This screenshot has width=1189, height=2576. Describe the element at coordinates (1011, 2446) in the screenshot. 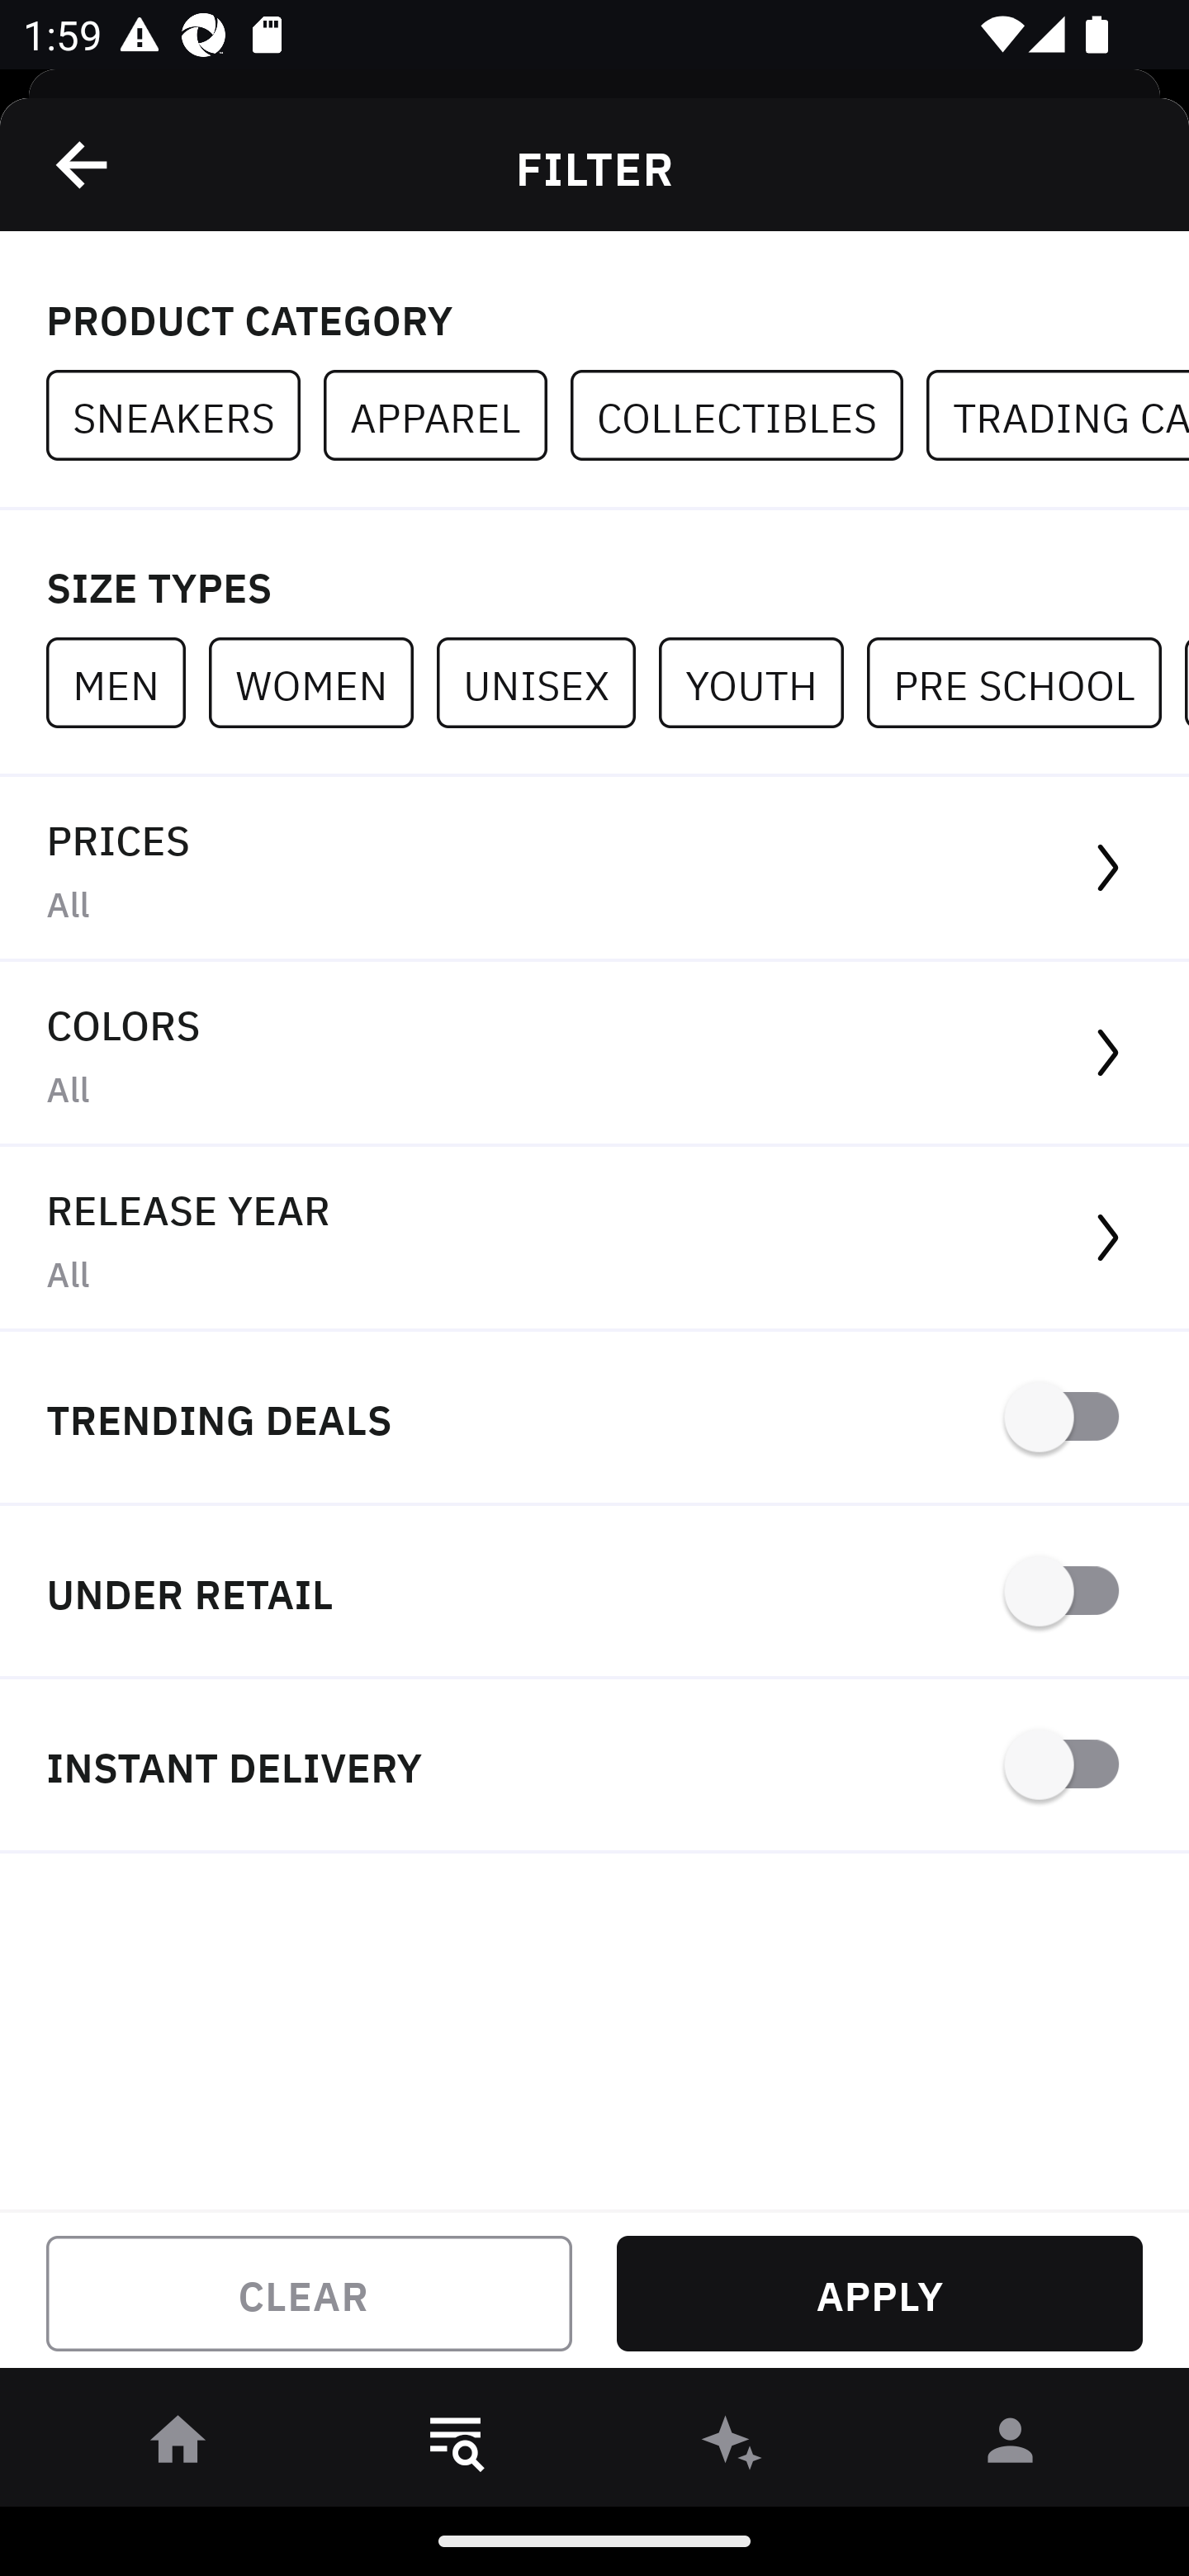

I see `󰀄` at that location.